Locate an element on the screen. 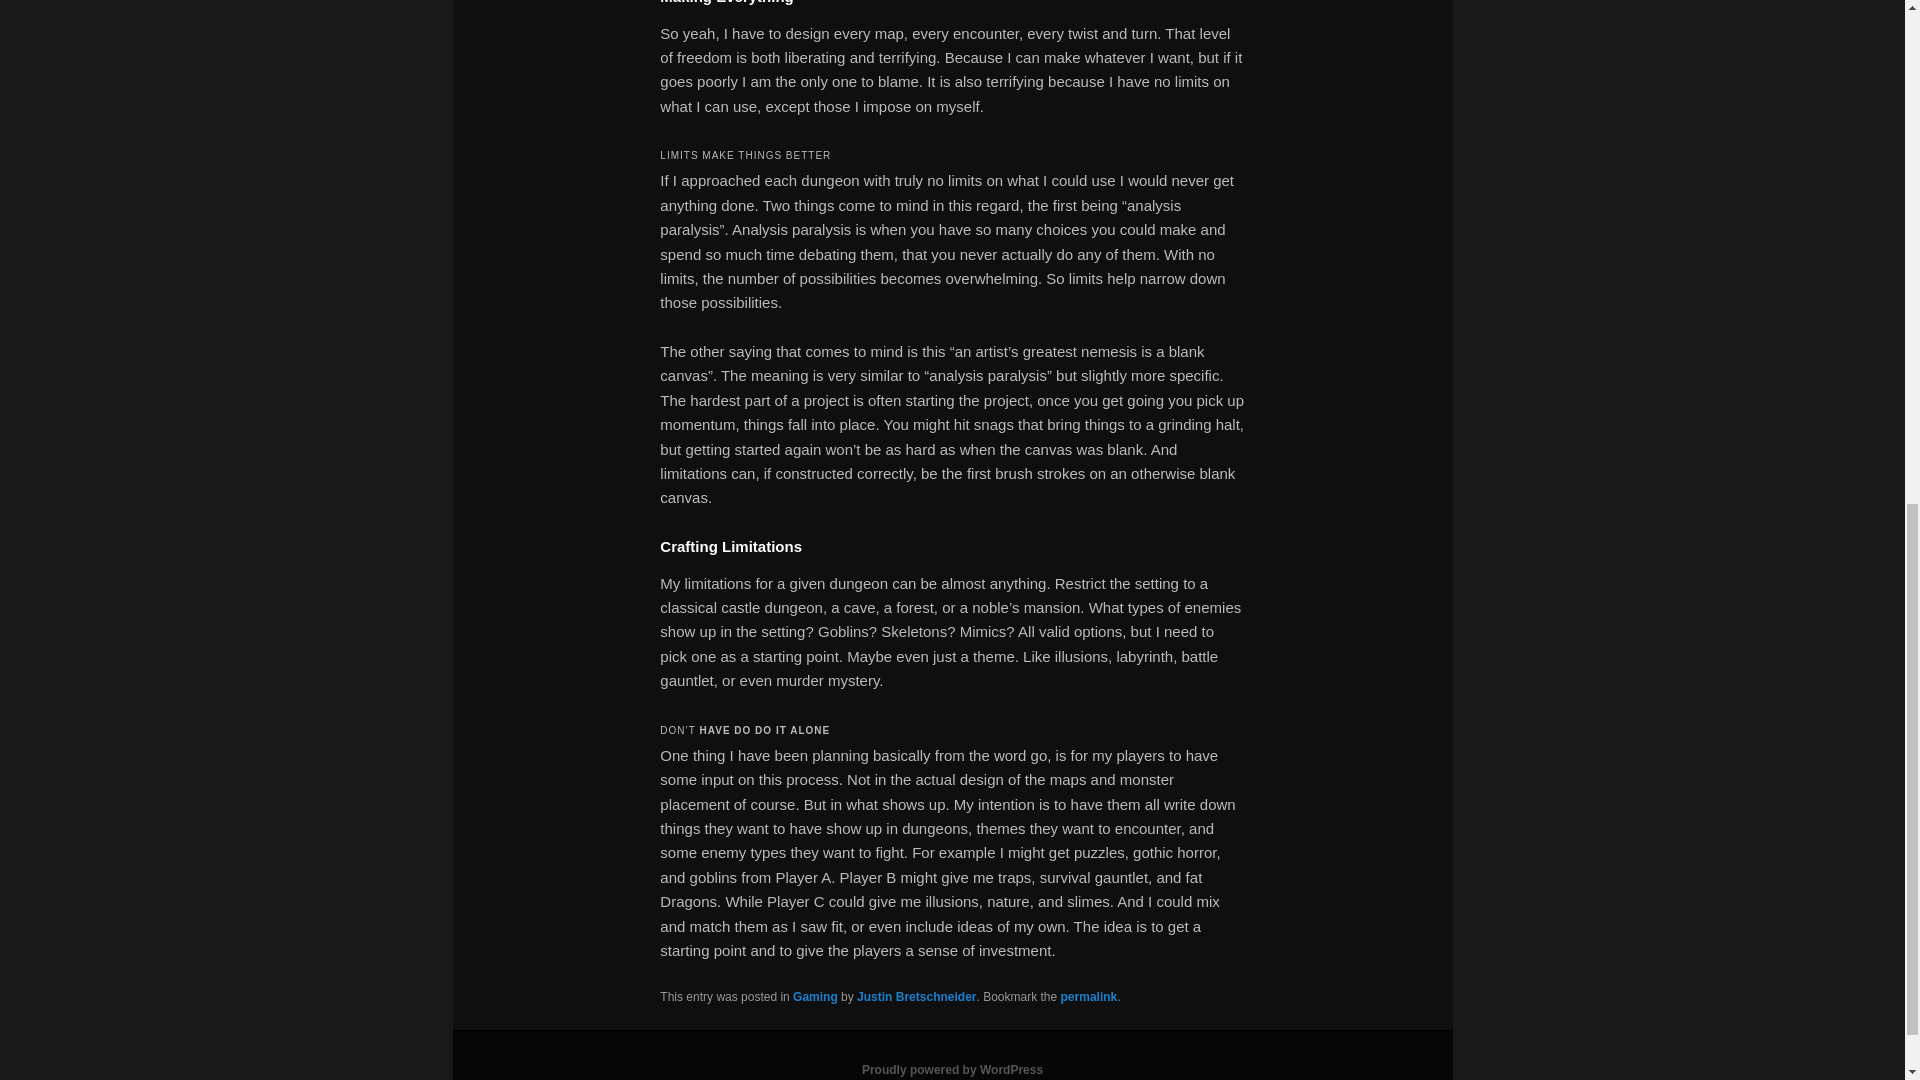 The width and height of the screenshot is (1920, 1080). Gaming is located at coordinates (814, 997).